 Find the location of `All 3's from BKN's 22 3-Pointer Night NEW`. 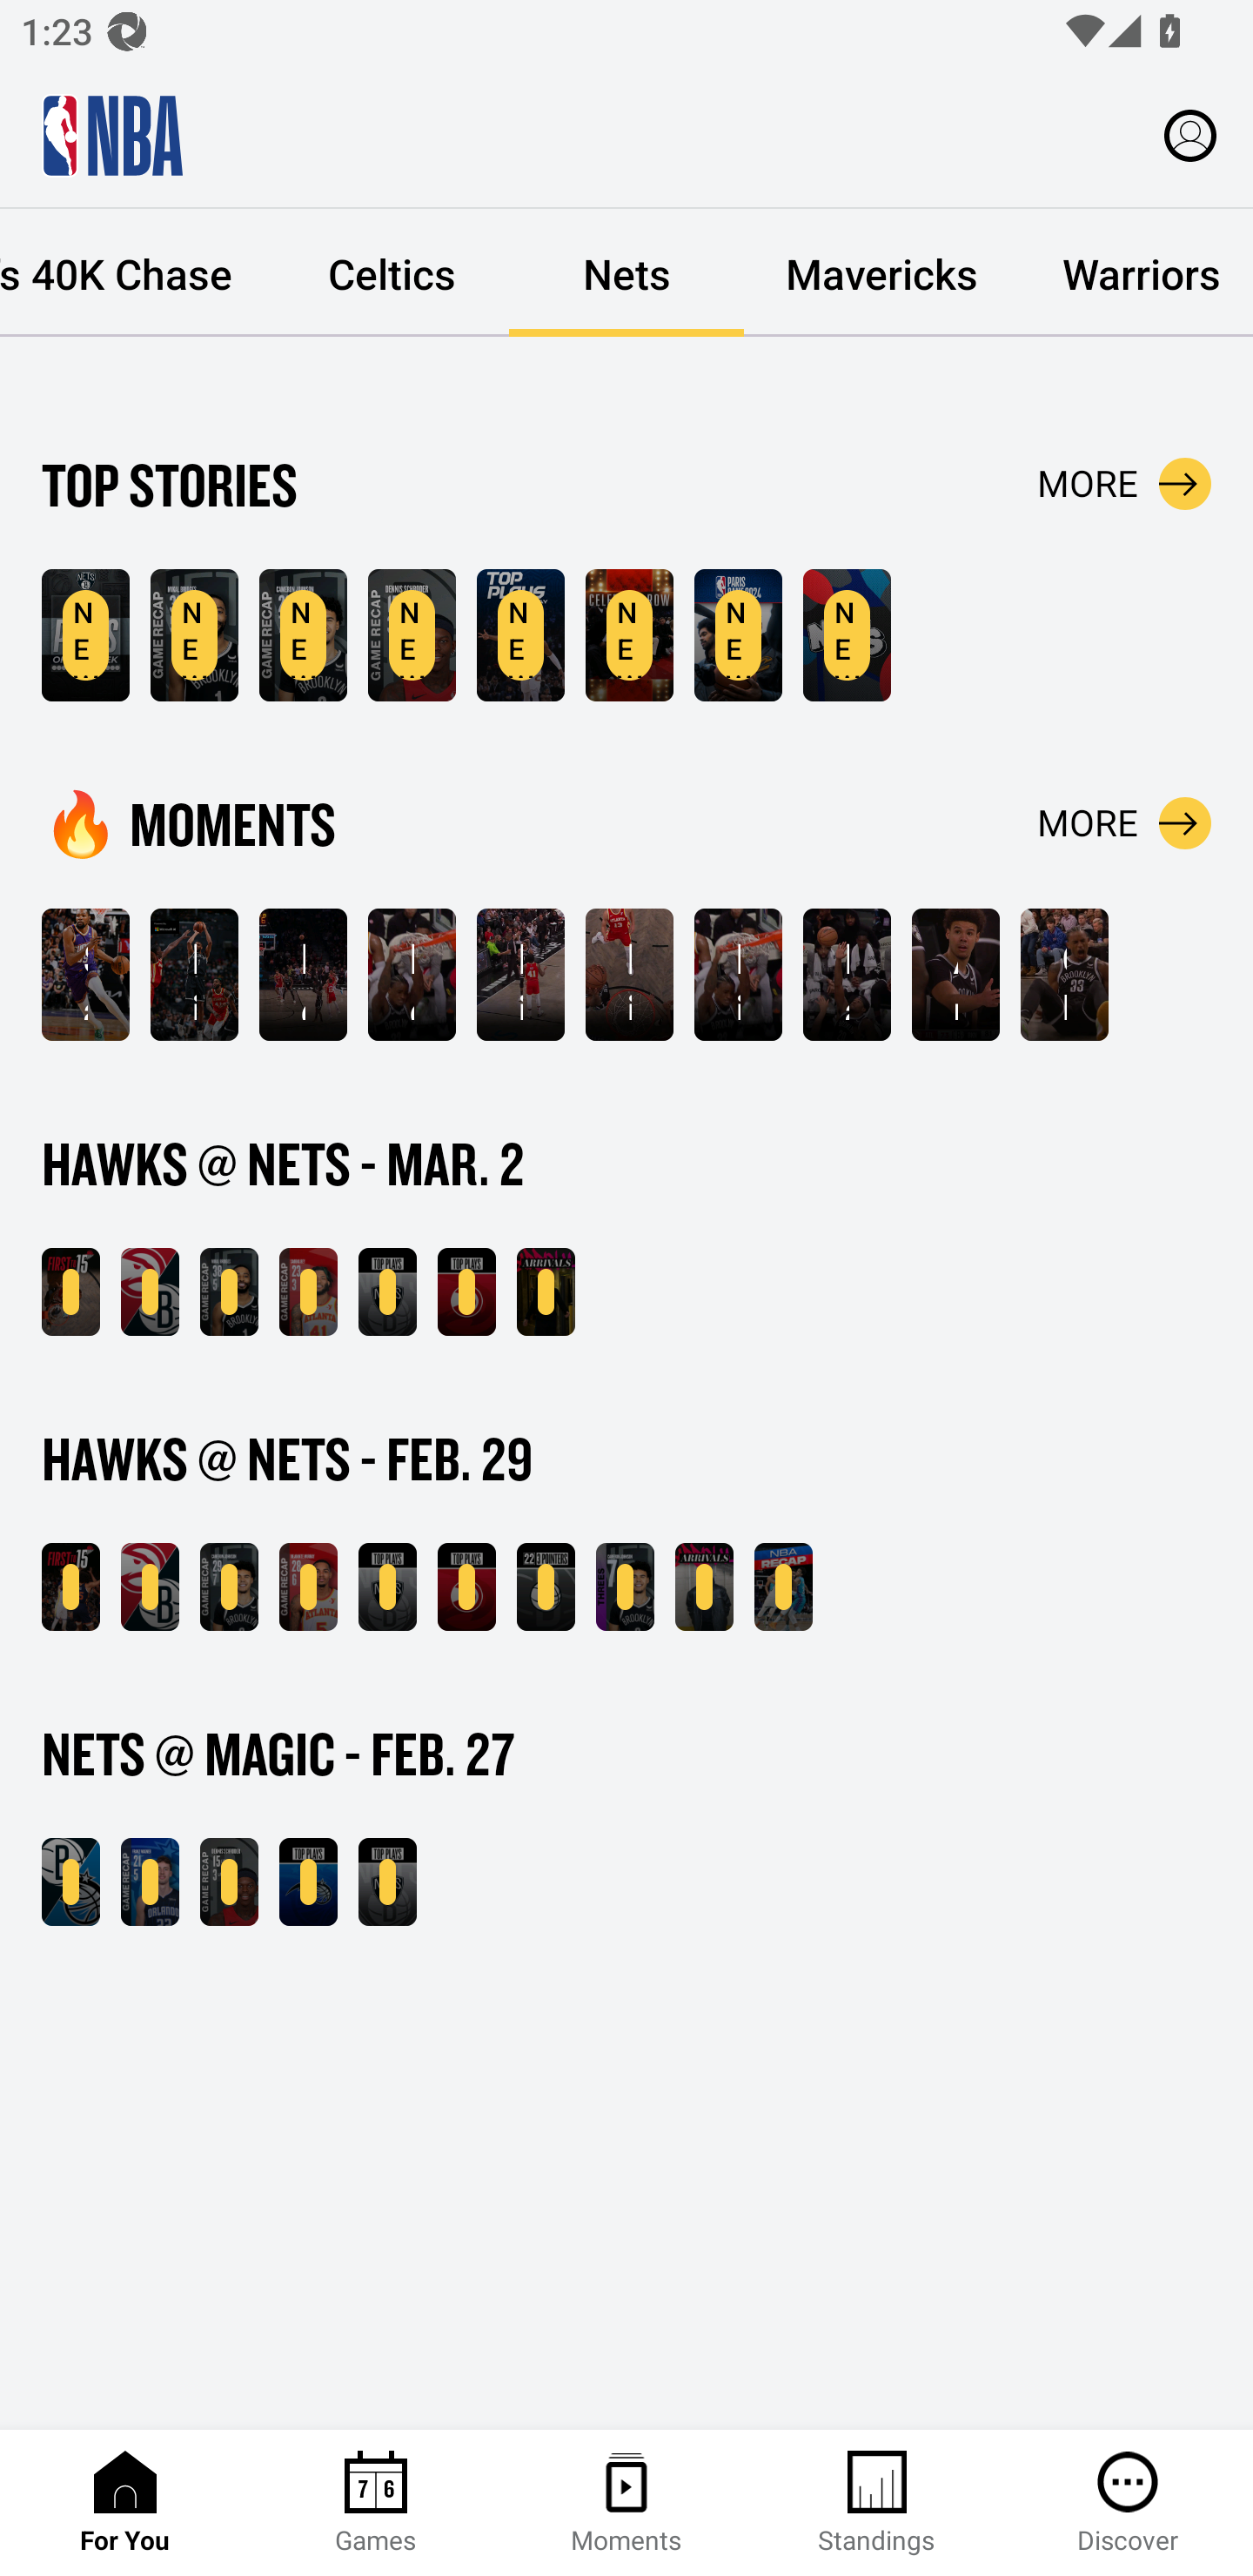

All 3's from BKN's 22 3-Pointer Night NEW is located at coordinates (545, 1587).